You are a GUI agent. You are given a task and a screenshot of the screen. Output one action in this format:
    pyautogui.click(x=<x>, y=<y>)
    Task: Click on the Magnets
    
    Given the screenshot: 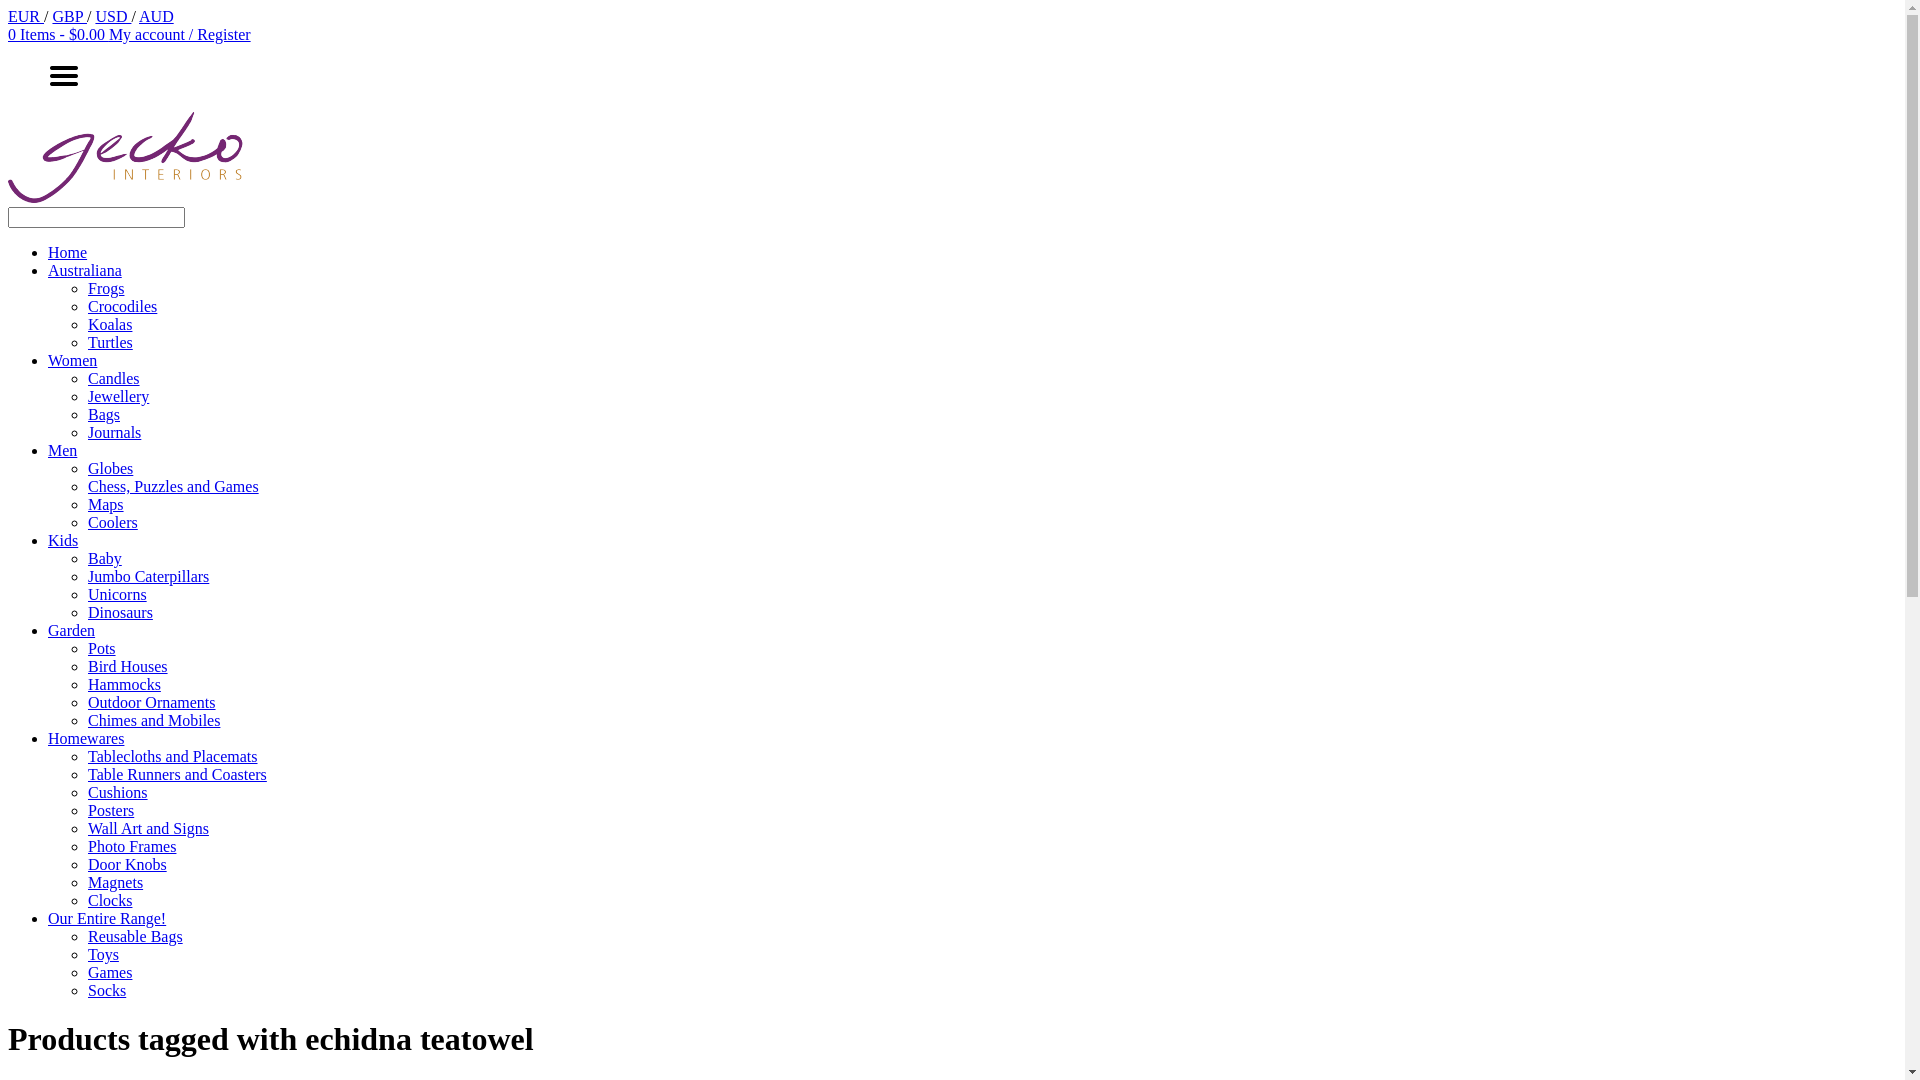 What is the action you would take?
    pyautogui.click(x=116, y=882)
    